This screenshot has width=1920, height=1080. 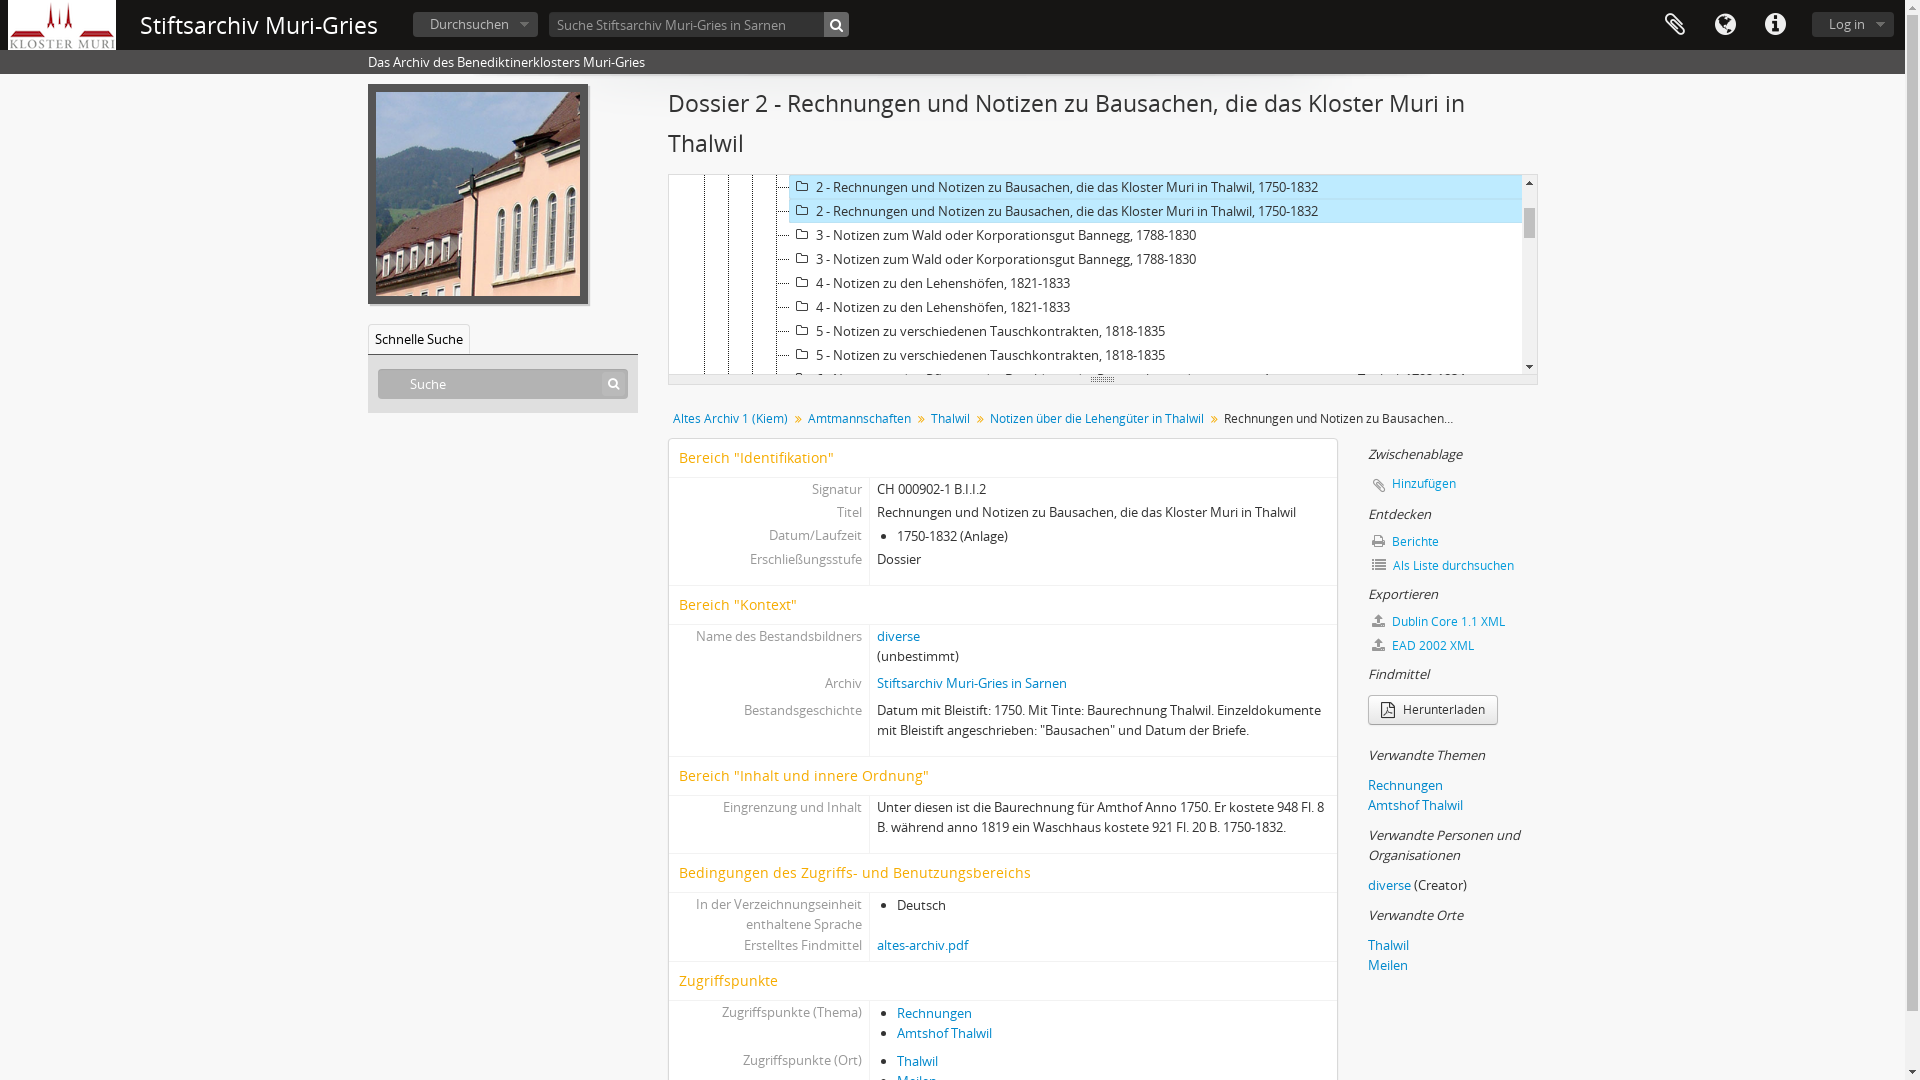 What do you see at coordinates (1156, 499) in the screenshot?
I see `8 - Briefe und Notizen zum Rechnungswesen, 1798-1838` at bounding box center [1156, 499].